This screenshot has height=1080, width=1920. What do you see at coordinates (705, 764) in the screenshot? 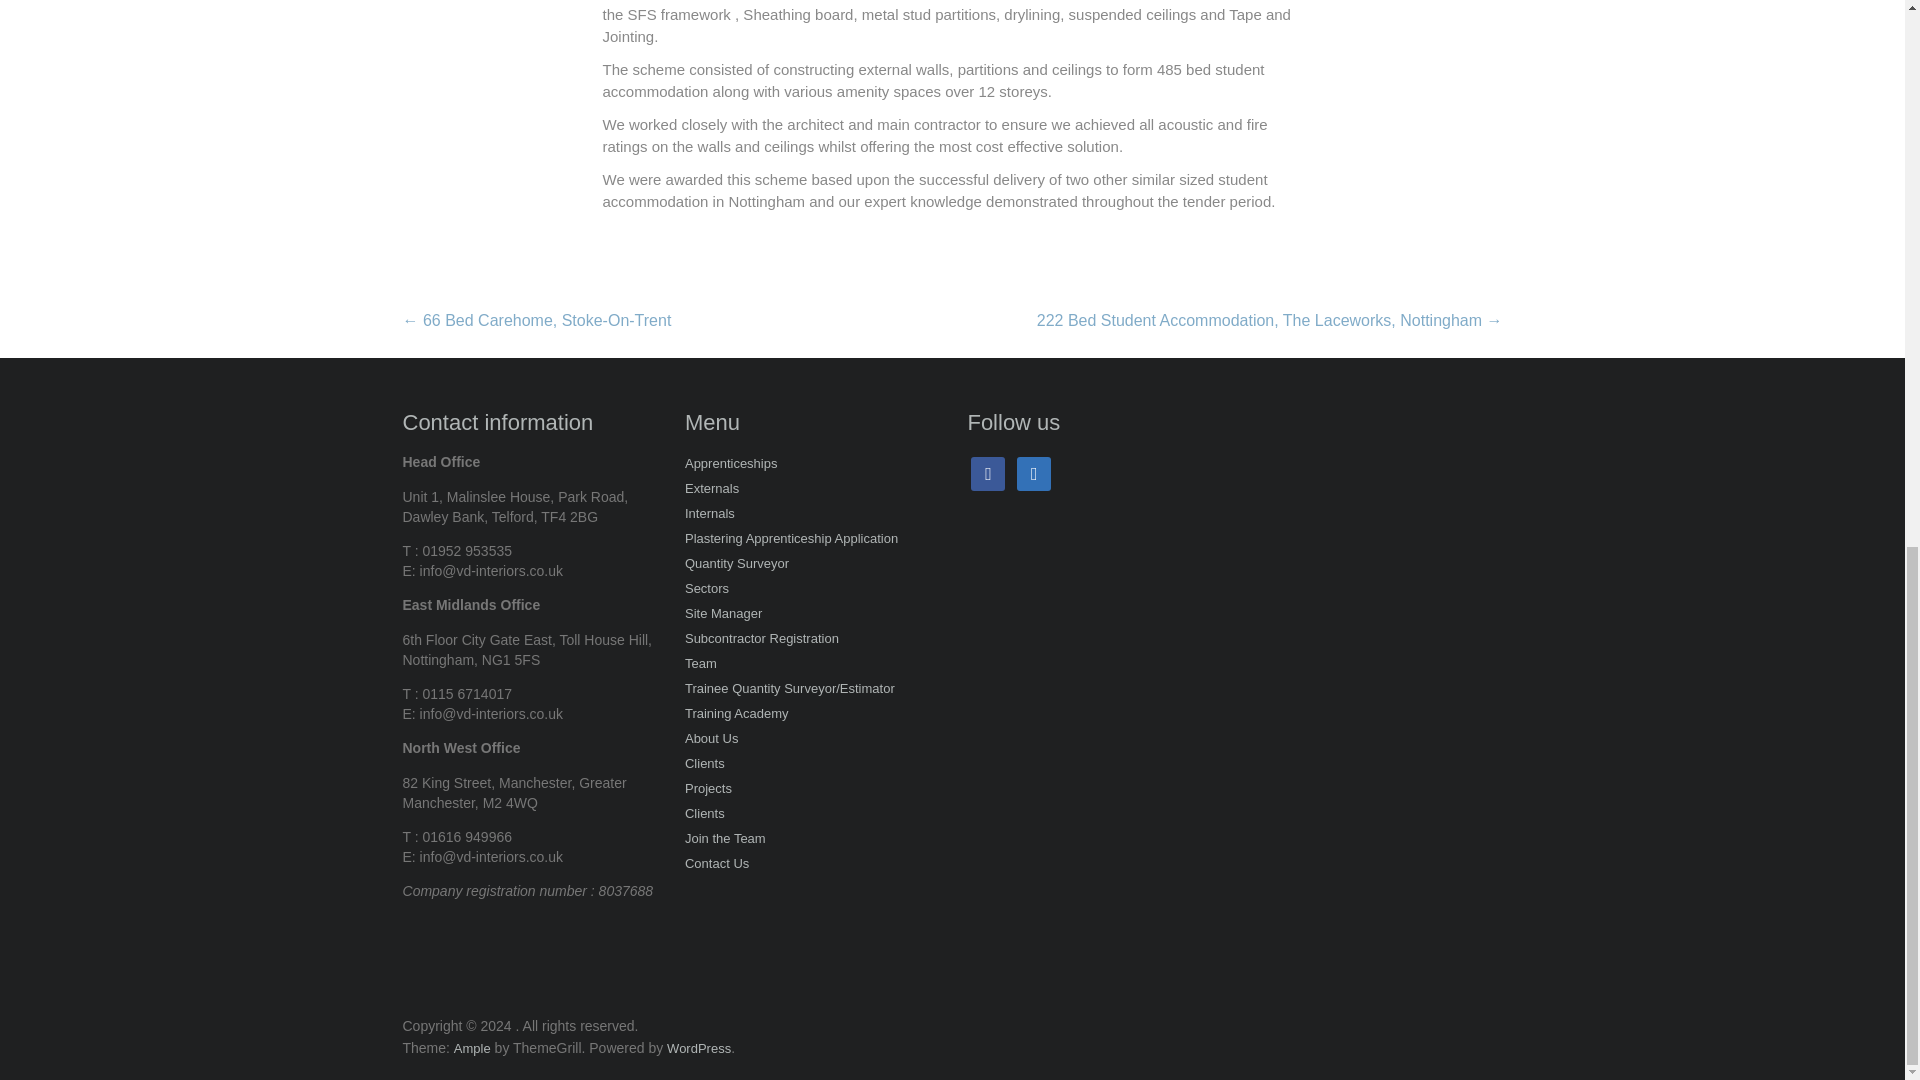
I see `Clients` at bounding box center [705, 764].